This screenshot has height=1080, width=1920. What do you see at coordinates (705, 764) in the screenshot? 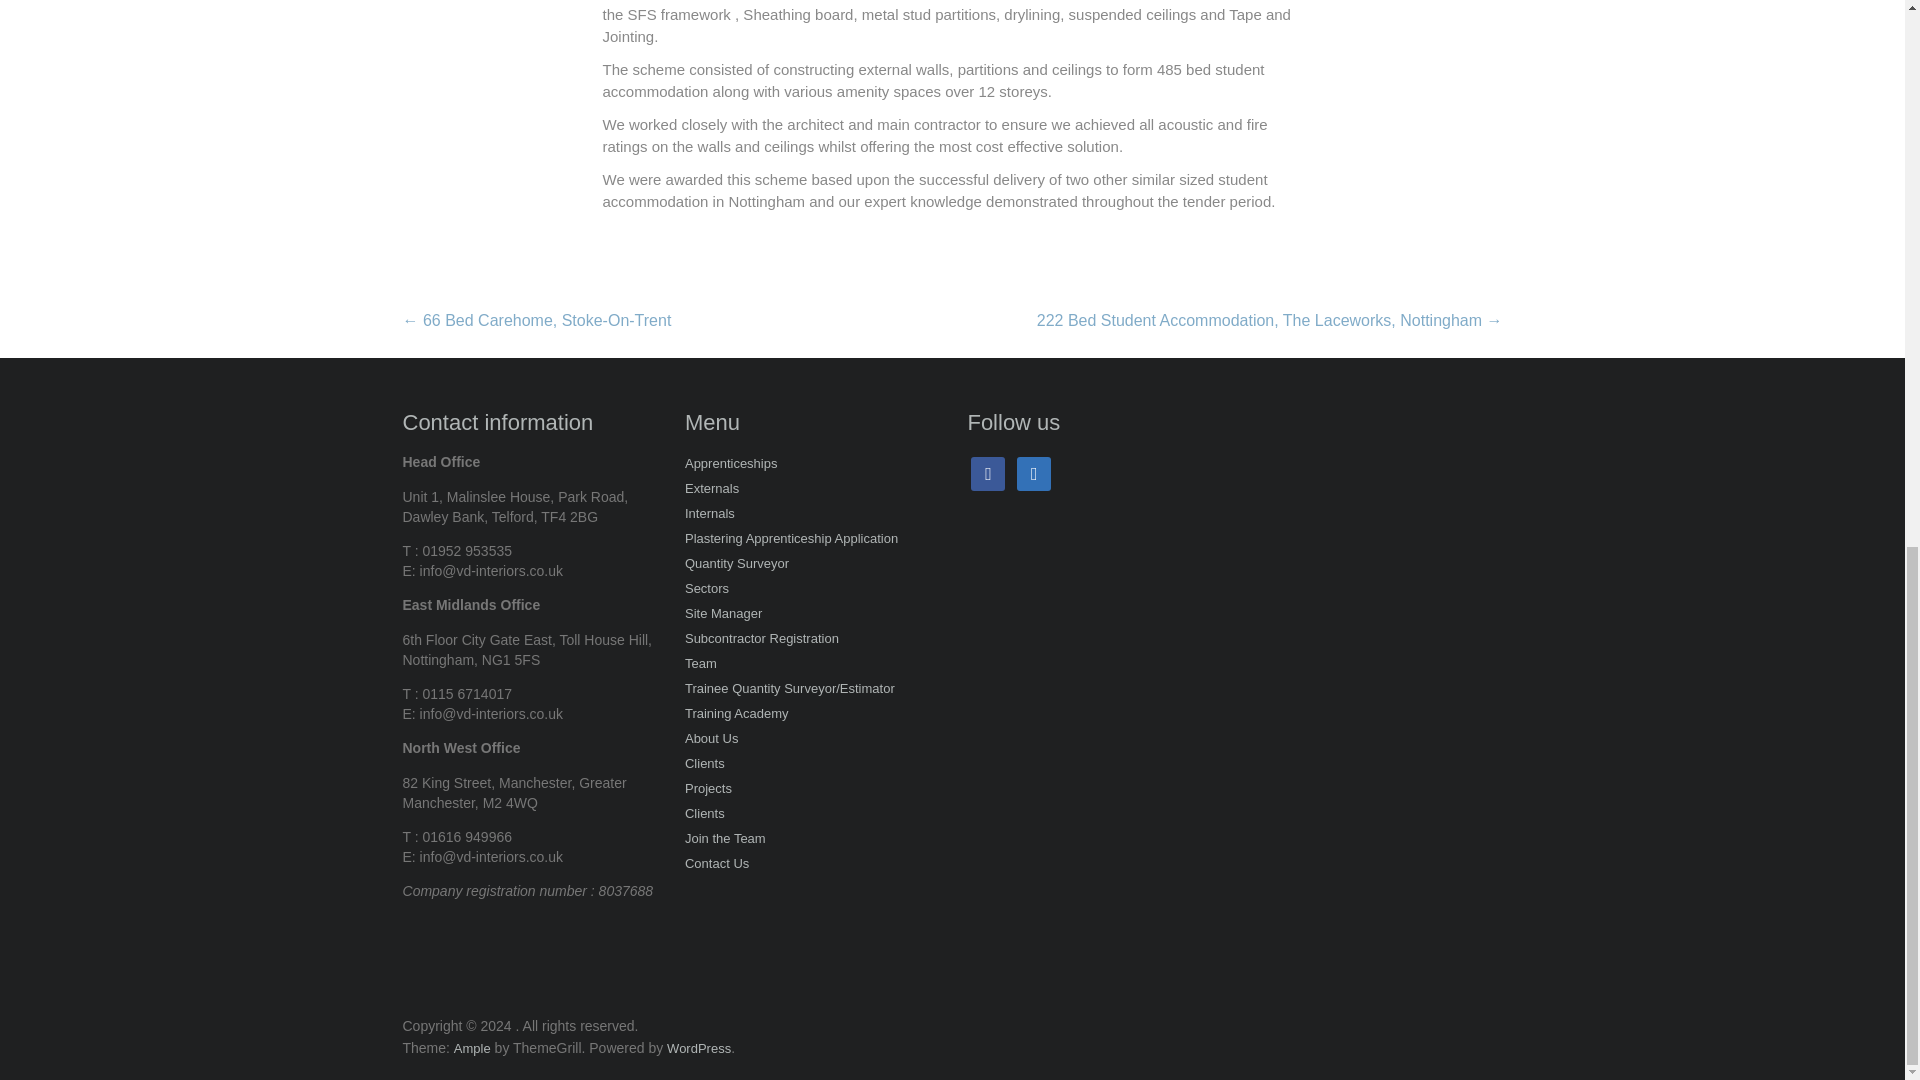
I see `Clients` at bounding box center [705, 764].